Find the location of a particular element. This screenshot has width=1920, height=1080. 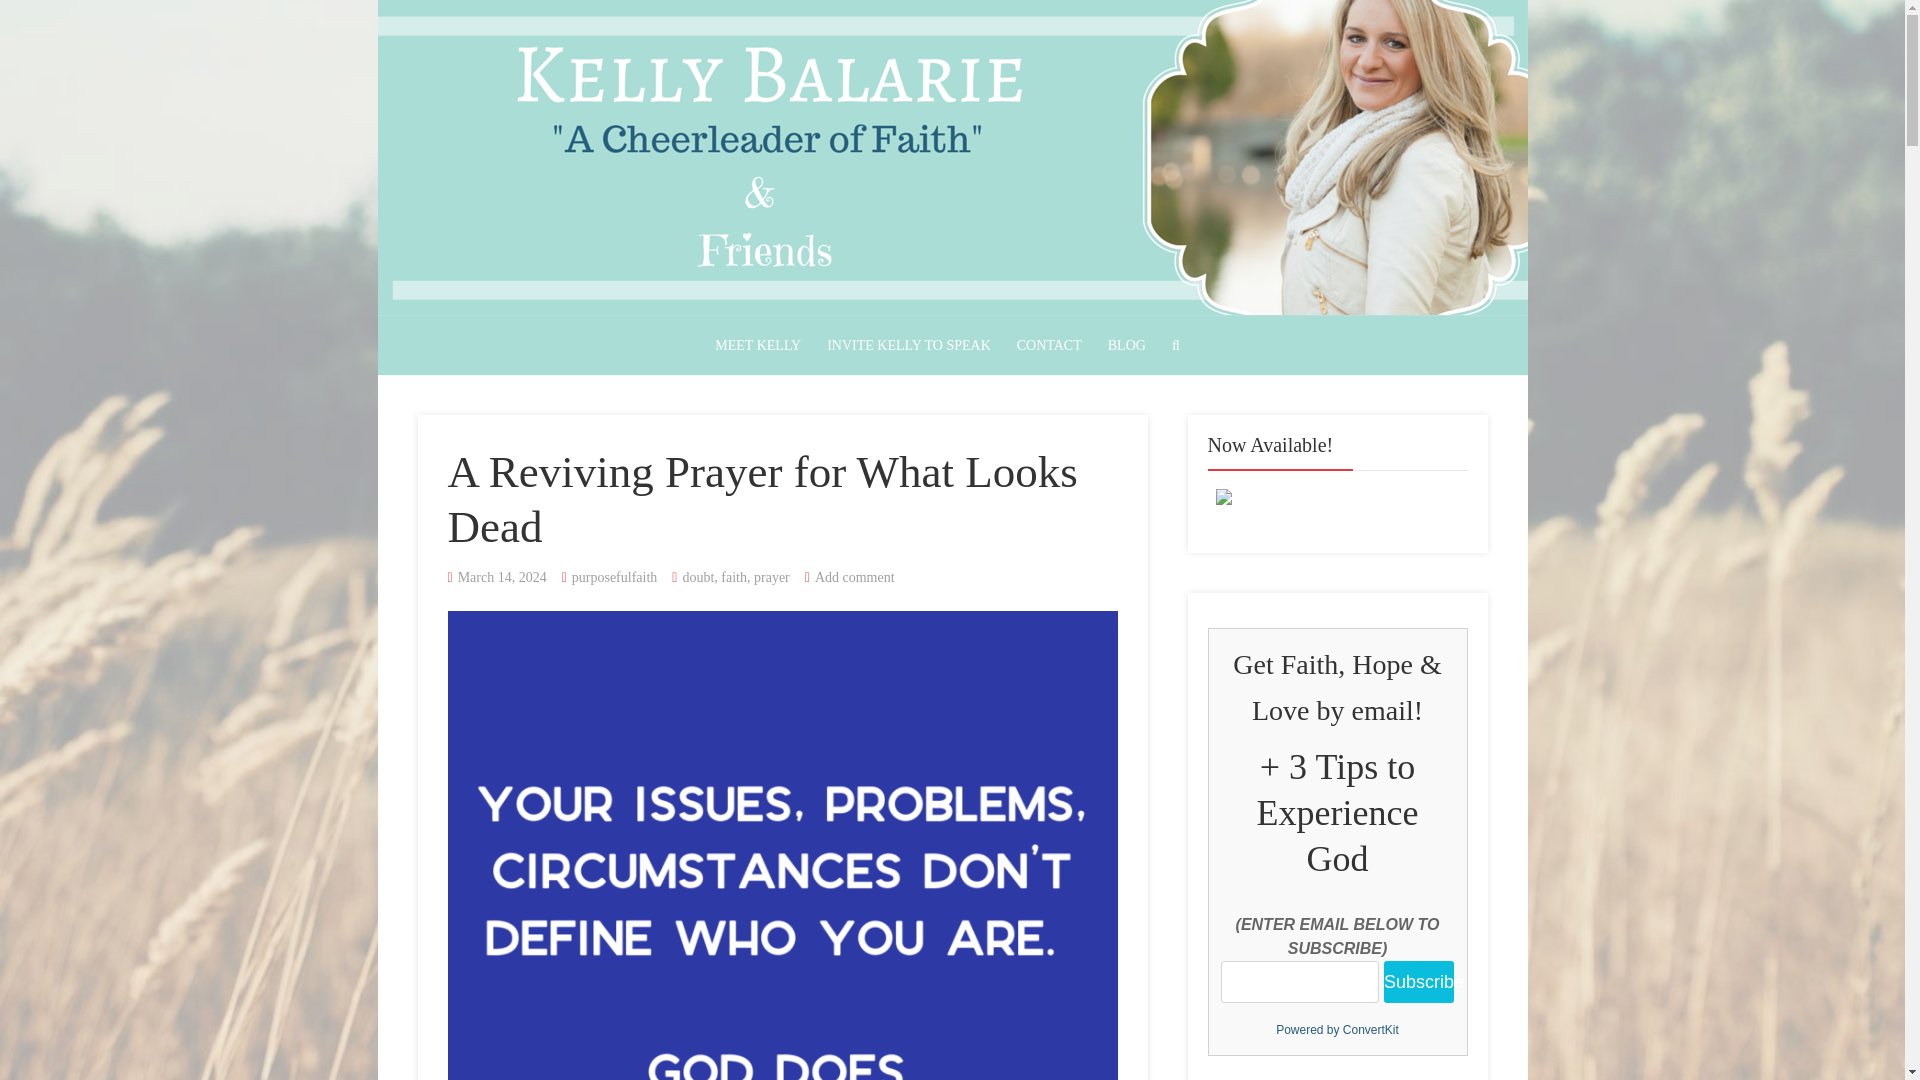

purposefulfaith is located at coordinates (615, 578).